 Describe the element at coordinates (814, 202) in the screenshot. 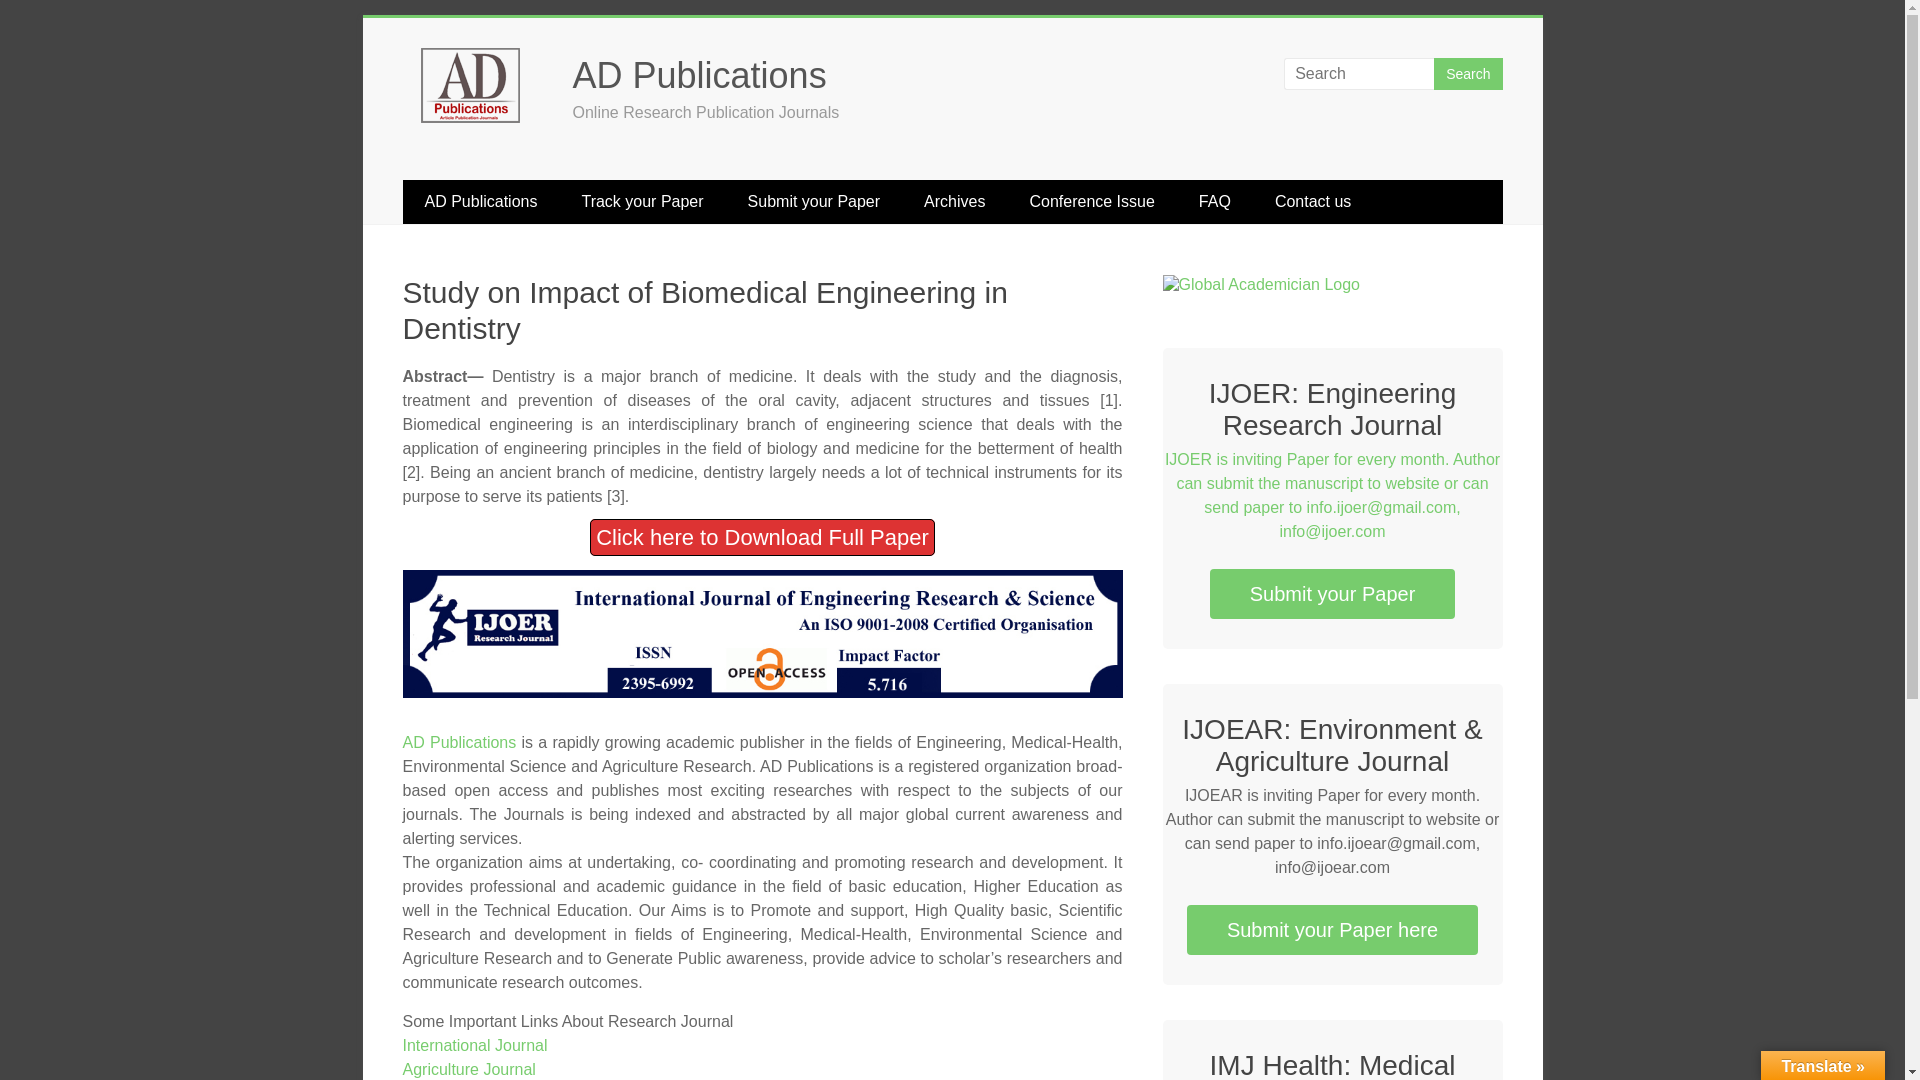

I see `Submit your Paper` at that location.